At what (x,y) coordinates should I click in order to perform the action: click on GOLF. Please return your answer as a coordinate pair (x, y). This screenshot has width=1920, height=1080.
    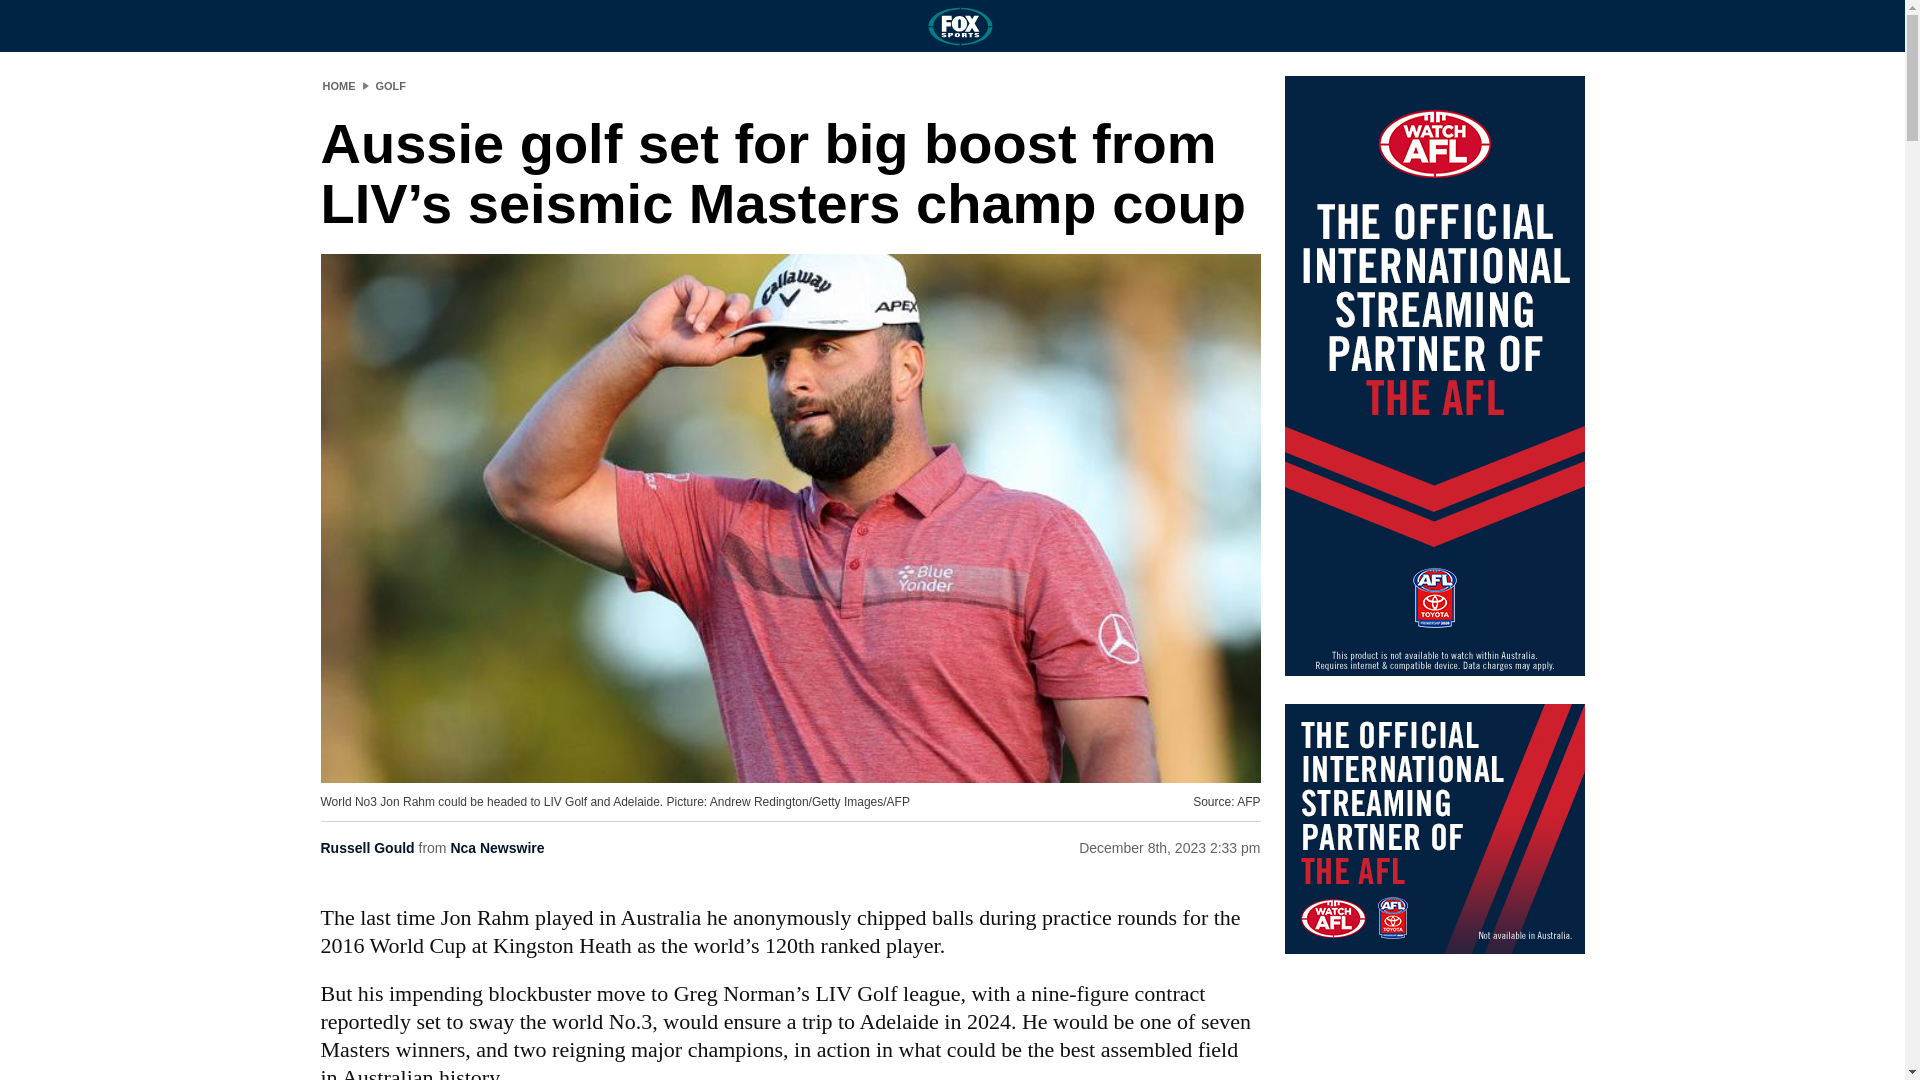
    Looking at the image, I should click on (391, 85).